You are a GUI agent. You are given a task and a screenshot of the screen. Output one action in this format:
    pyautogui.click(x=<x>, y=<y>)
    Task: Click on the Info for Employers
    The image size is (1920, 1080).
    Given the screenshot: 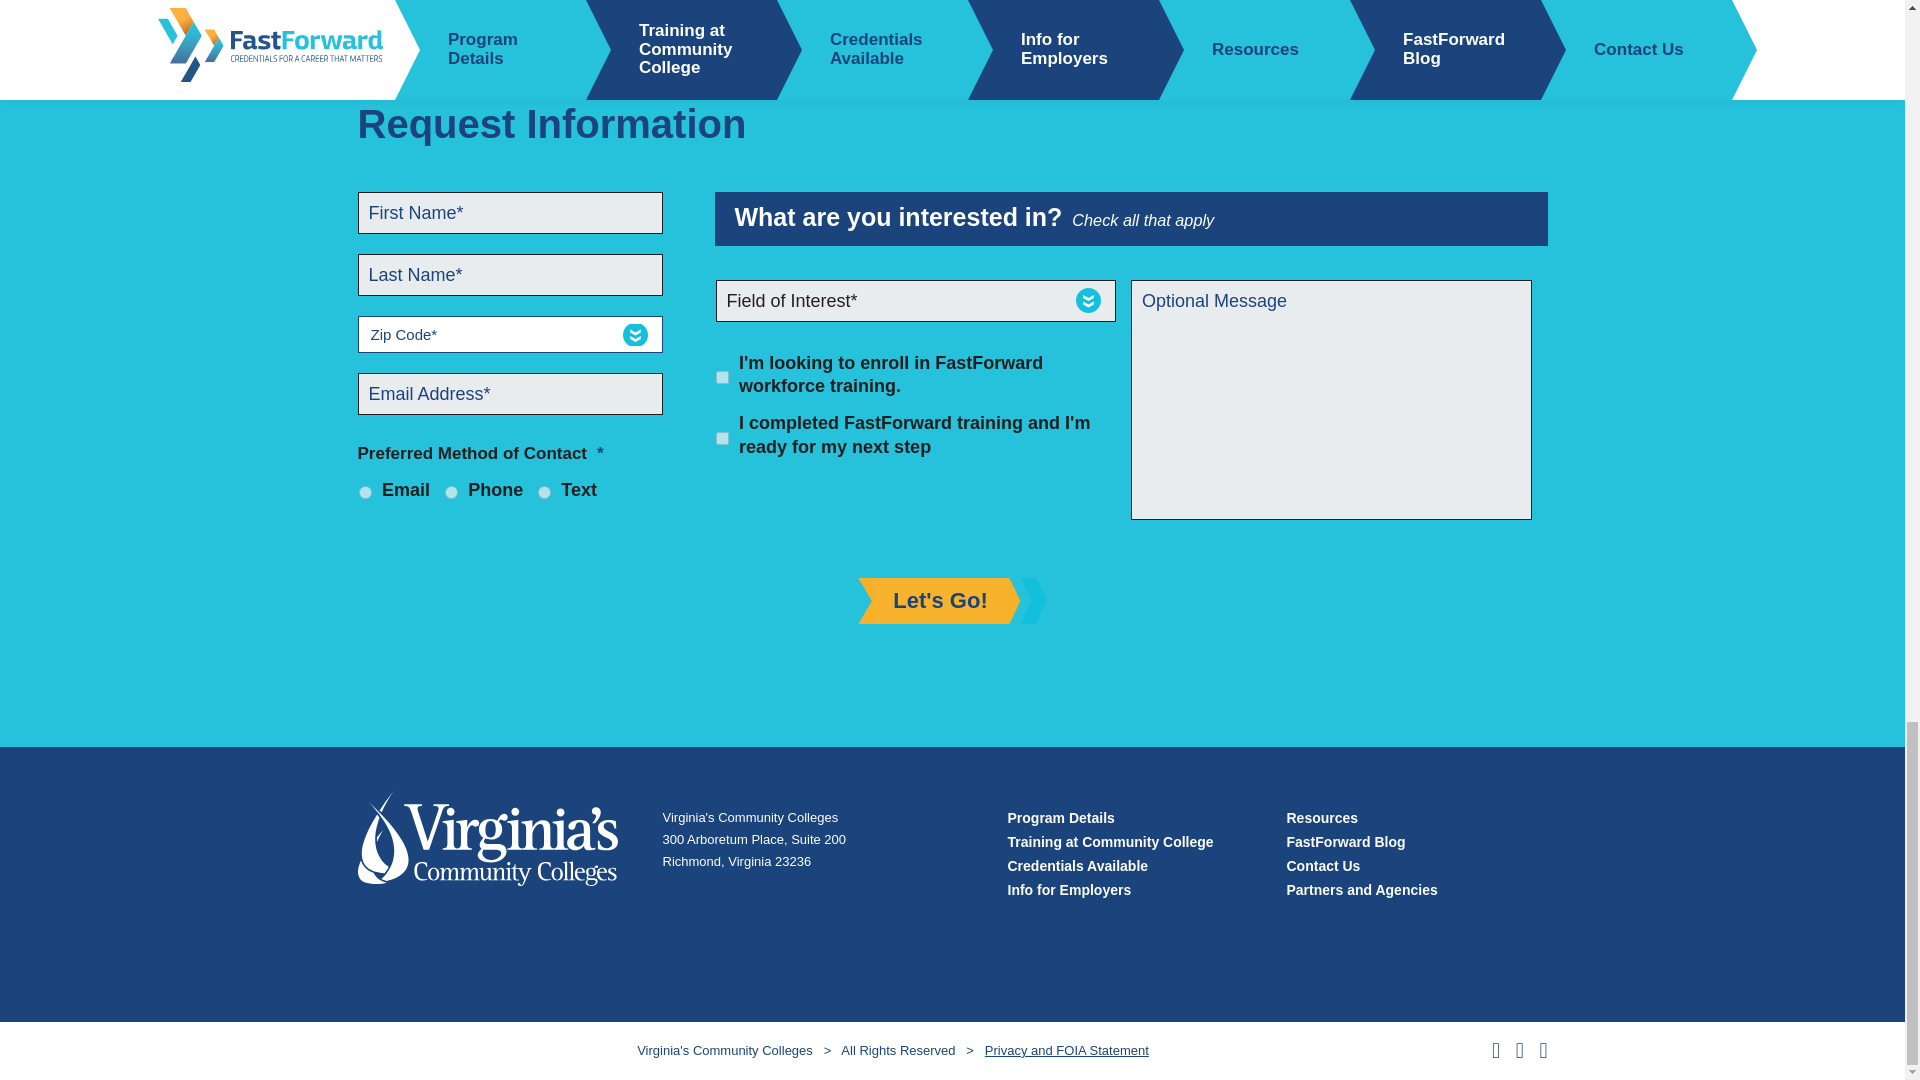 What is the action you would take?
    pyautogui.click(x=1070, y=890)
    